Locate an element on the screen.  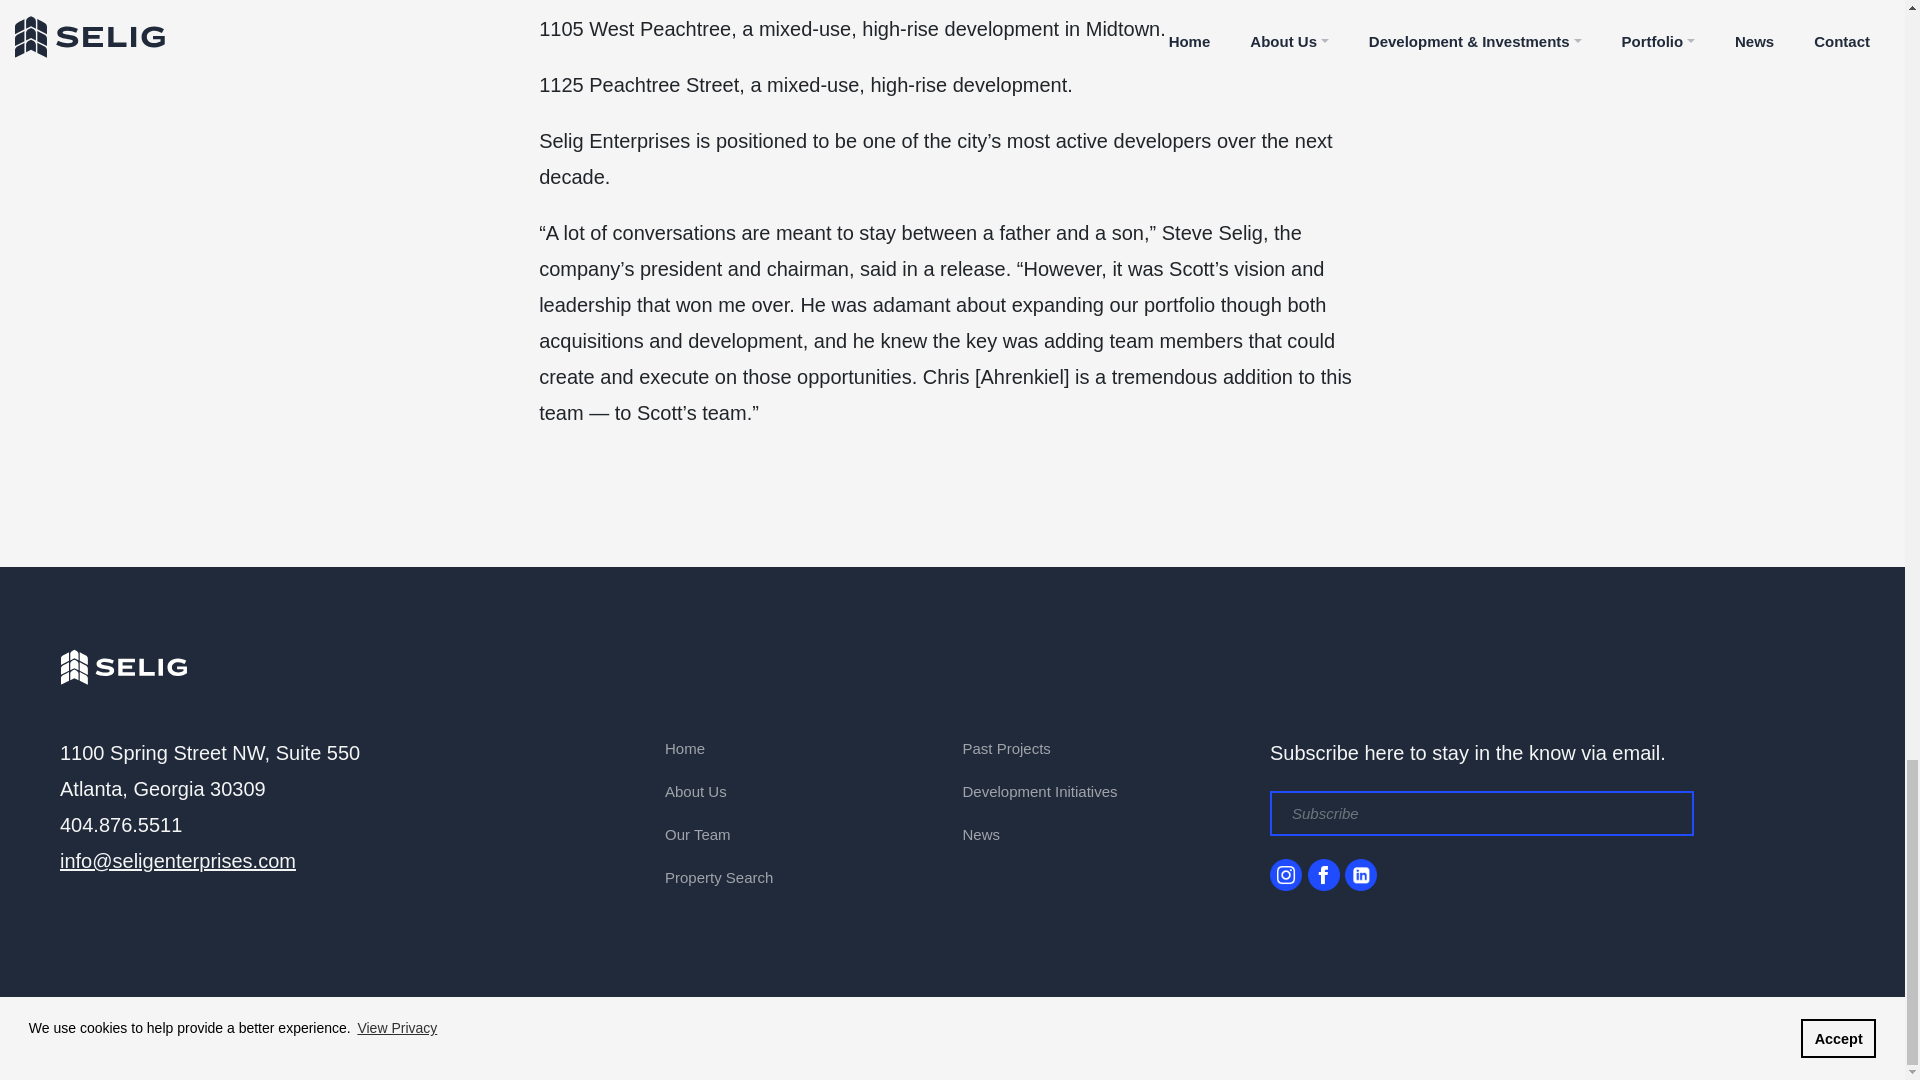
Our Team is located at coordinates (698, 834).